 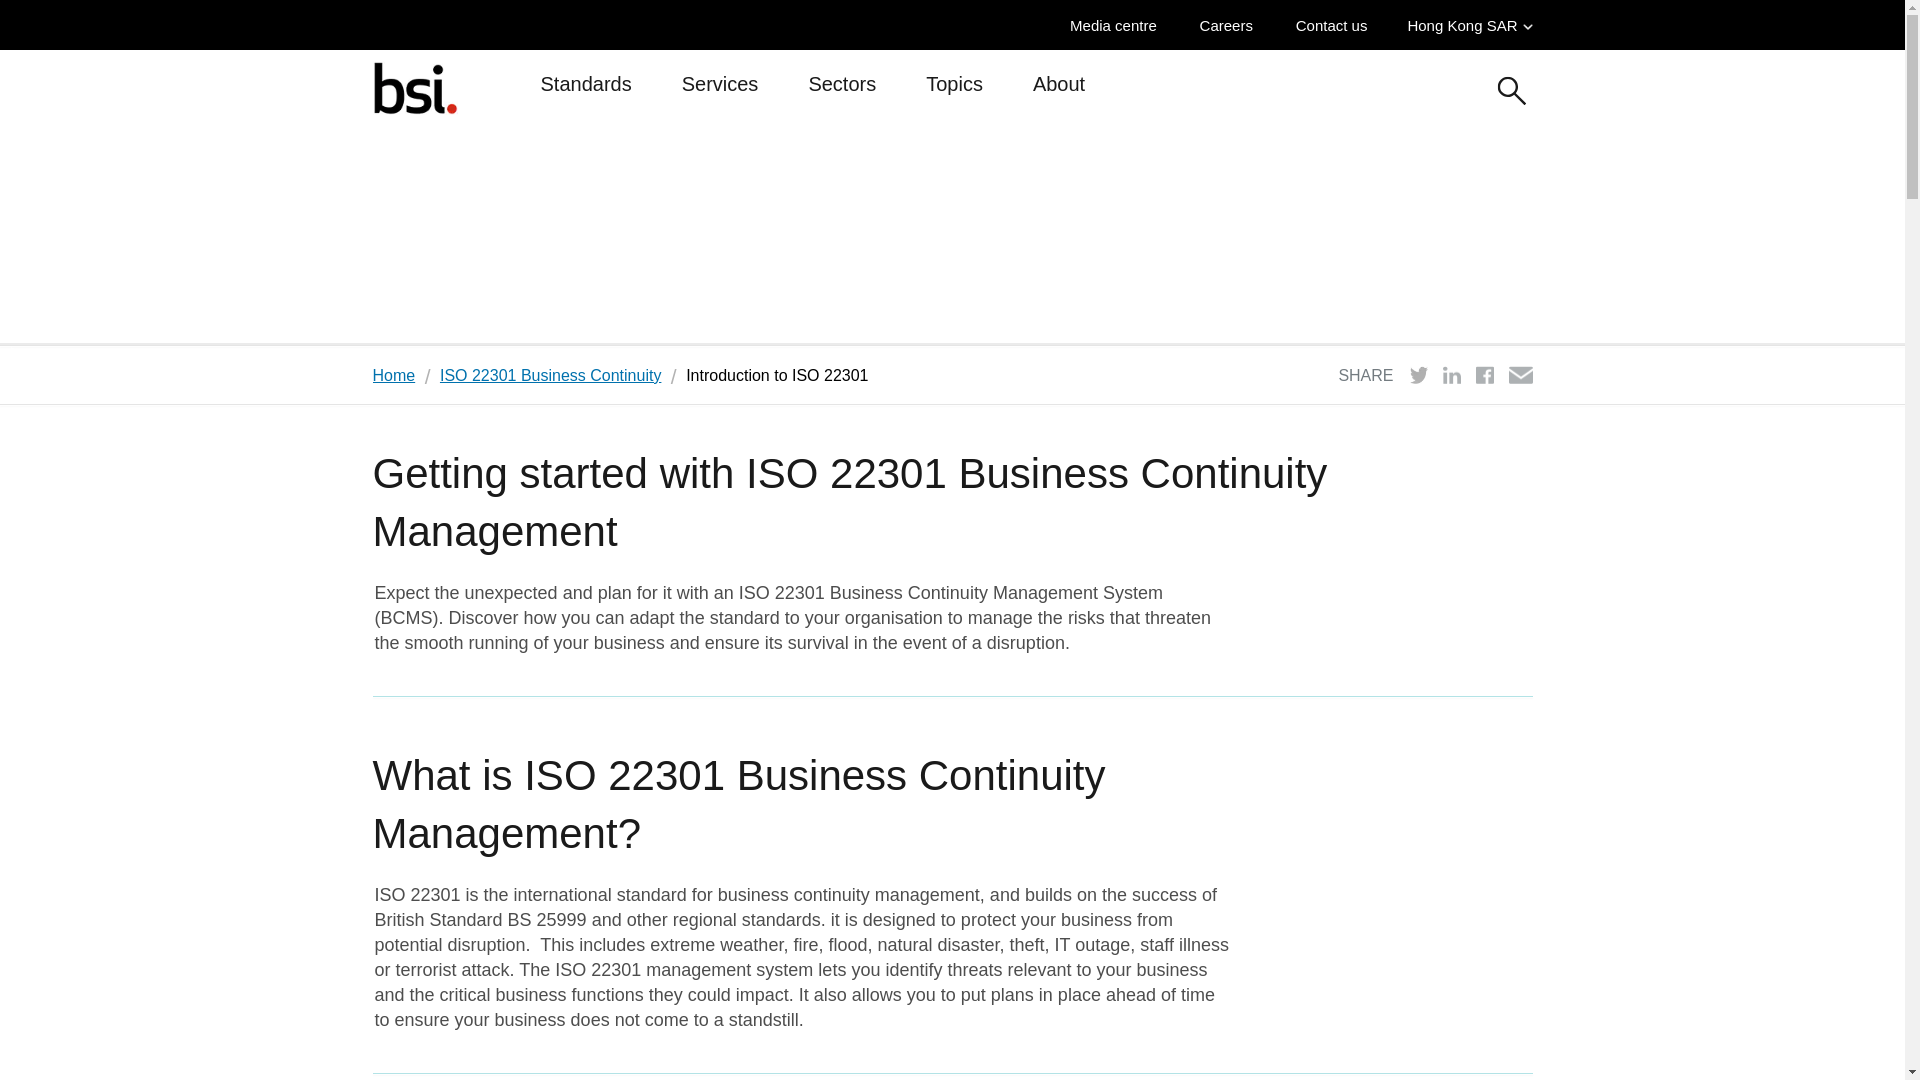 What do you see at coordinates (1118, 25) in the screenshot?
I see `Media centre` at bounding box center [1118, 25].